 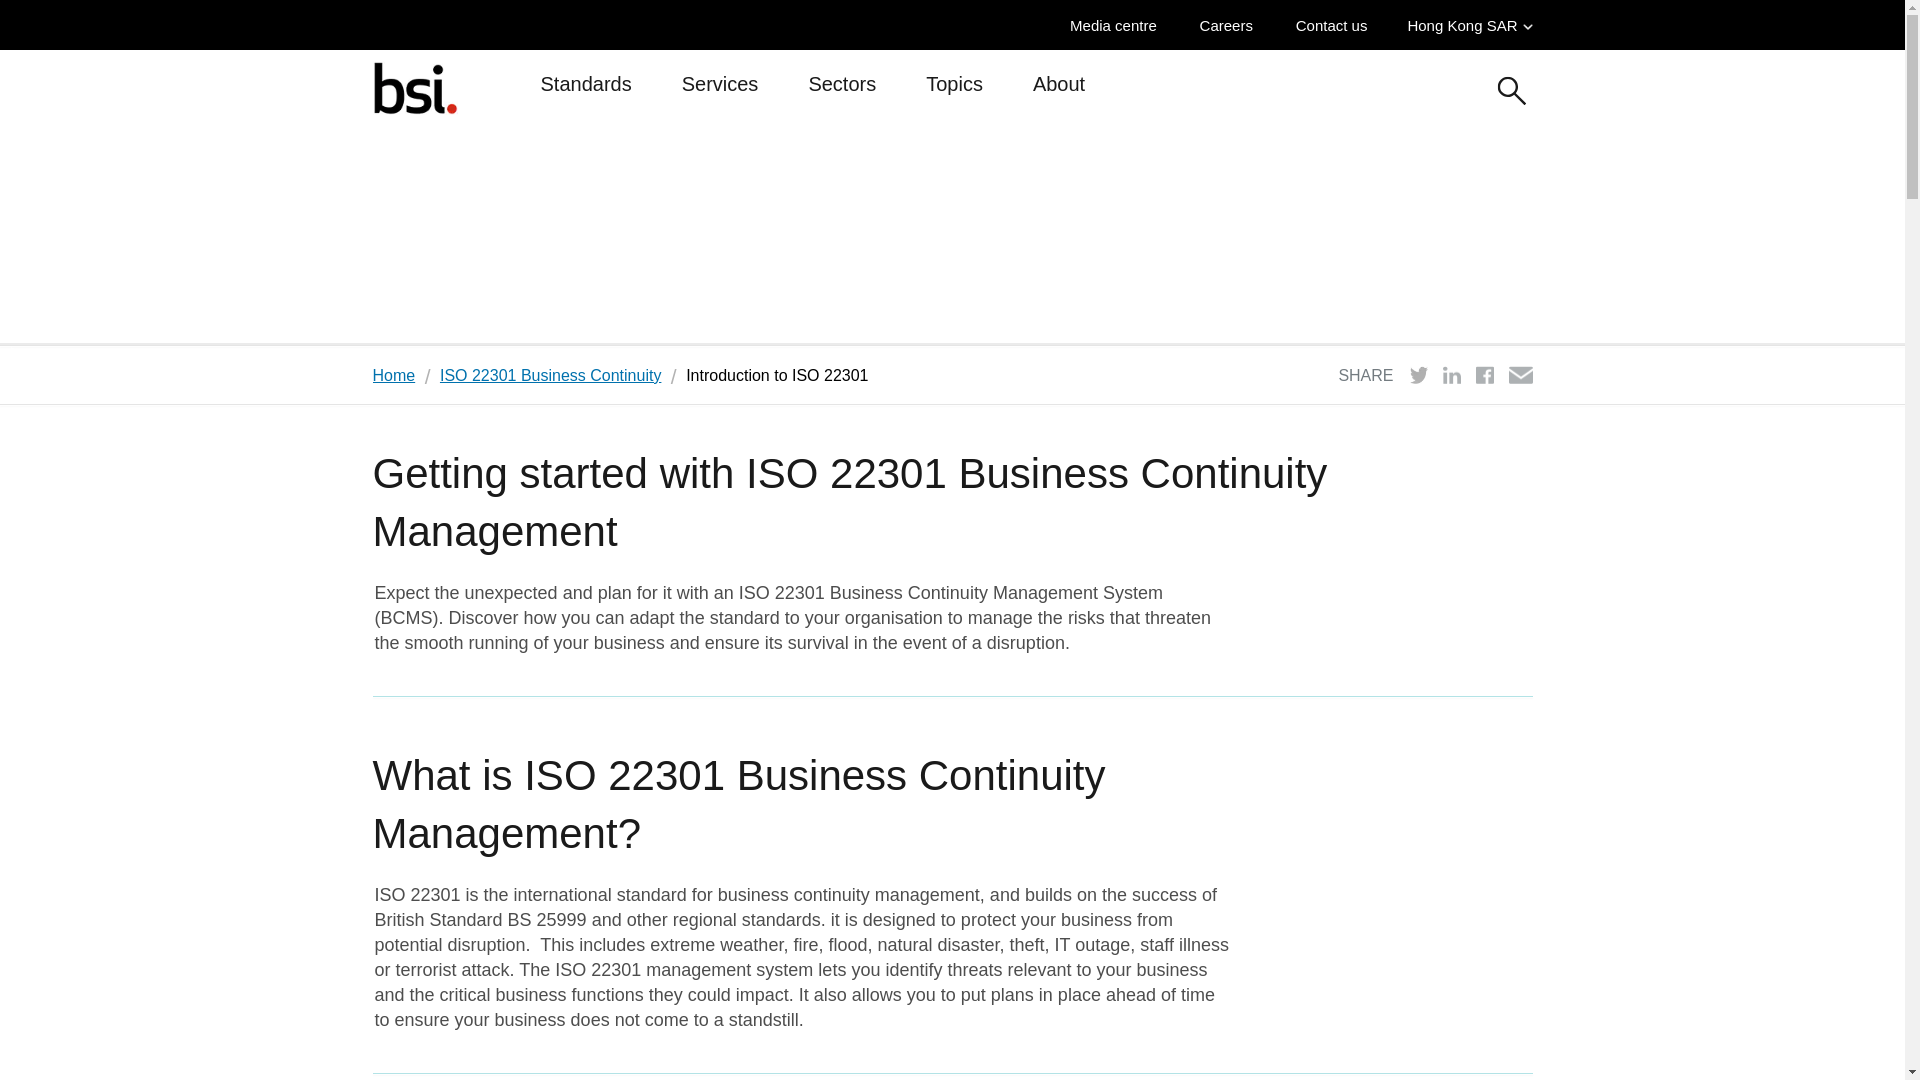 What do you see at coordinates (1118, 25) in the screenshot?
I see `Media centre` at bounding box center [1118, 25].